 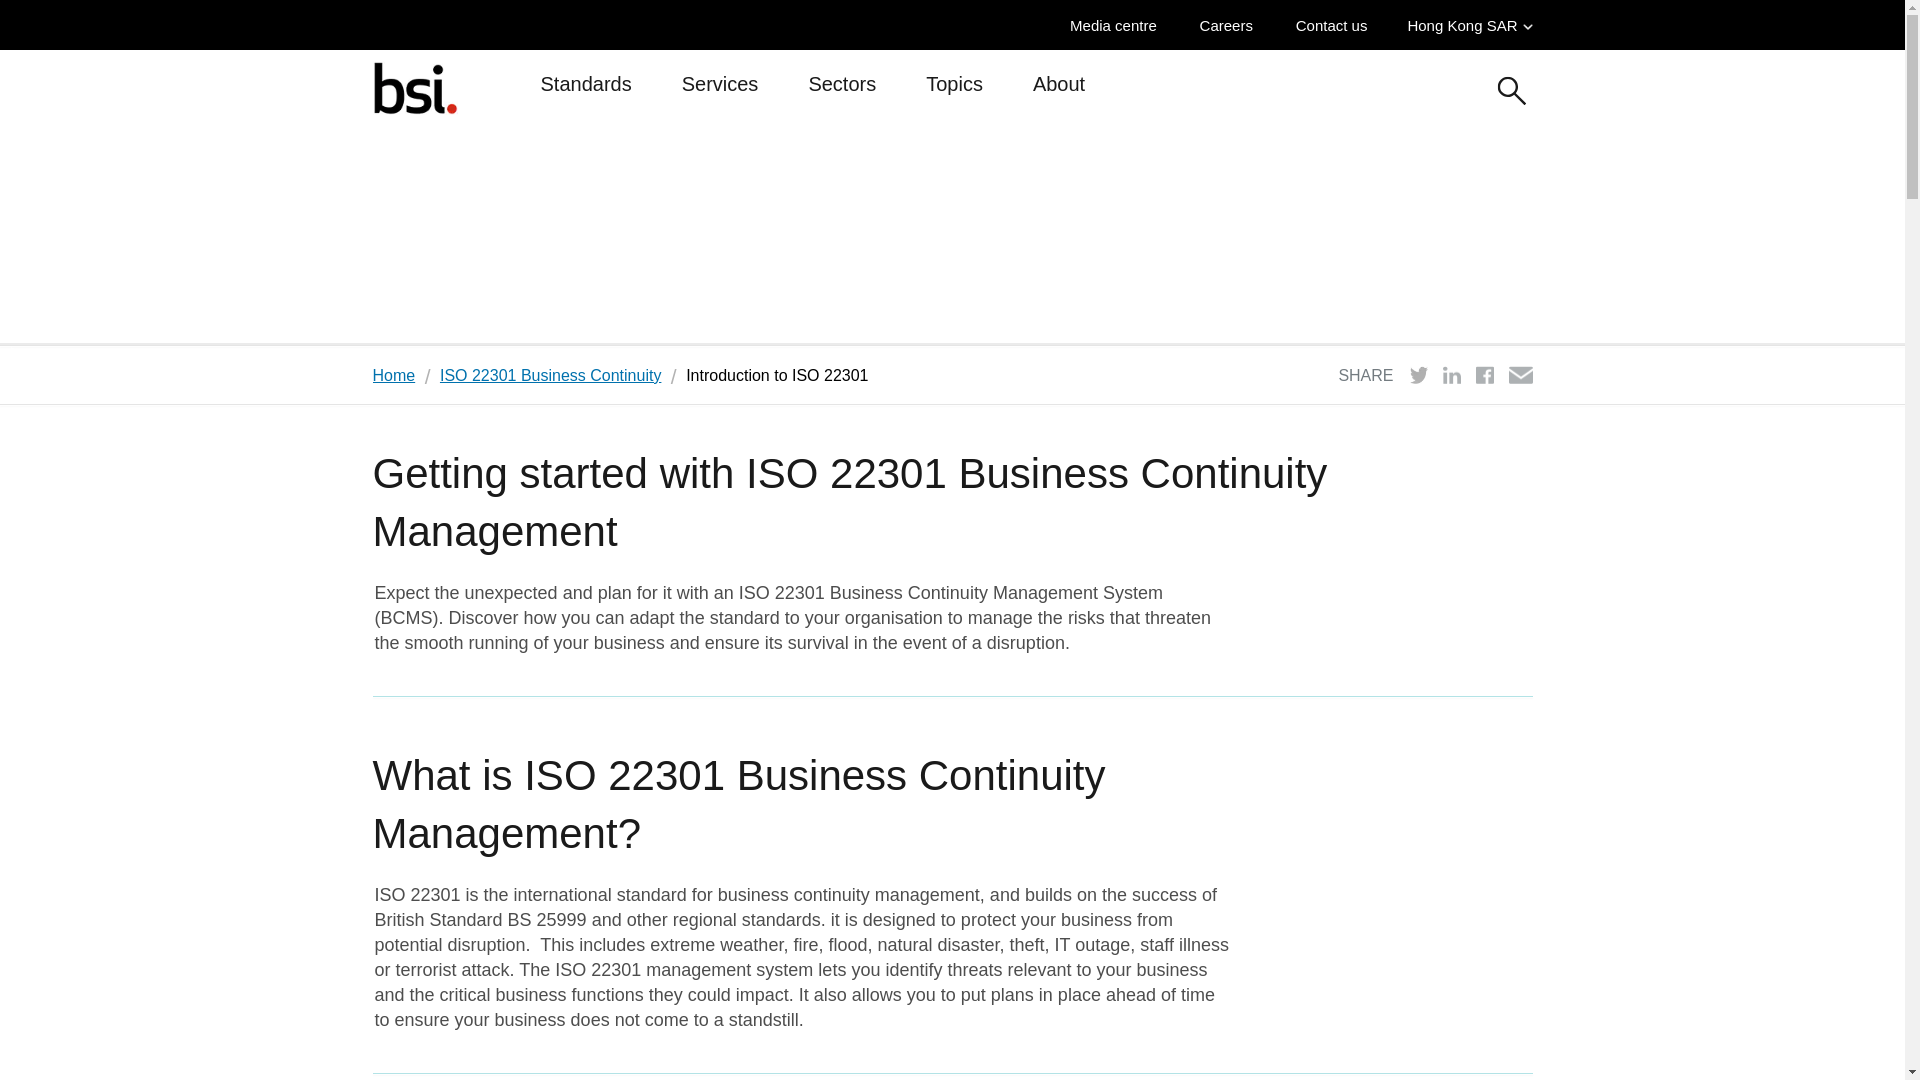 What do you see at coordinates (1118, 25) in the screenshot?
I see `Media centre` at bounding box center [1118, 25].